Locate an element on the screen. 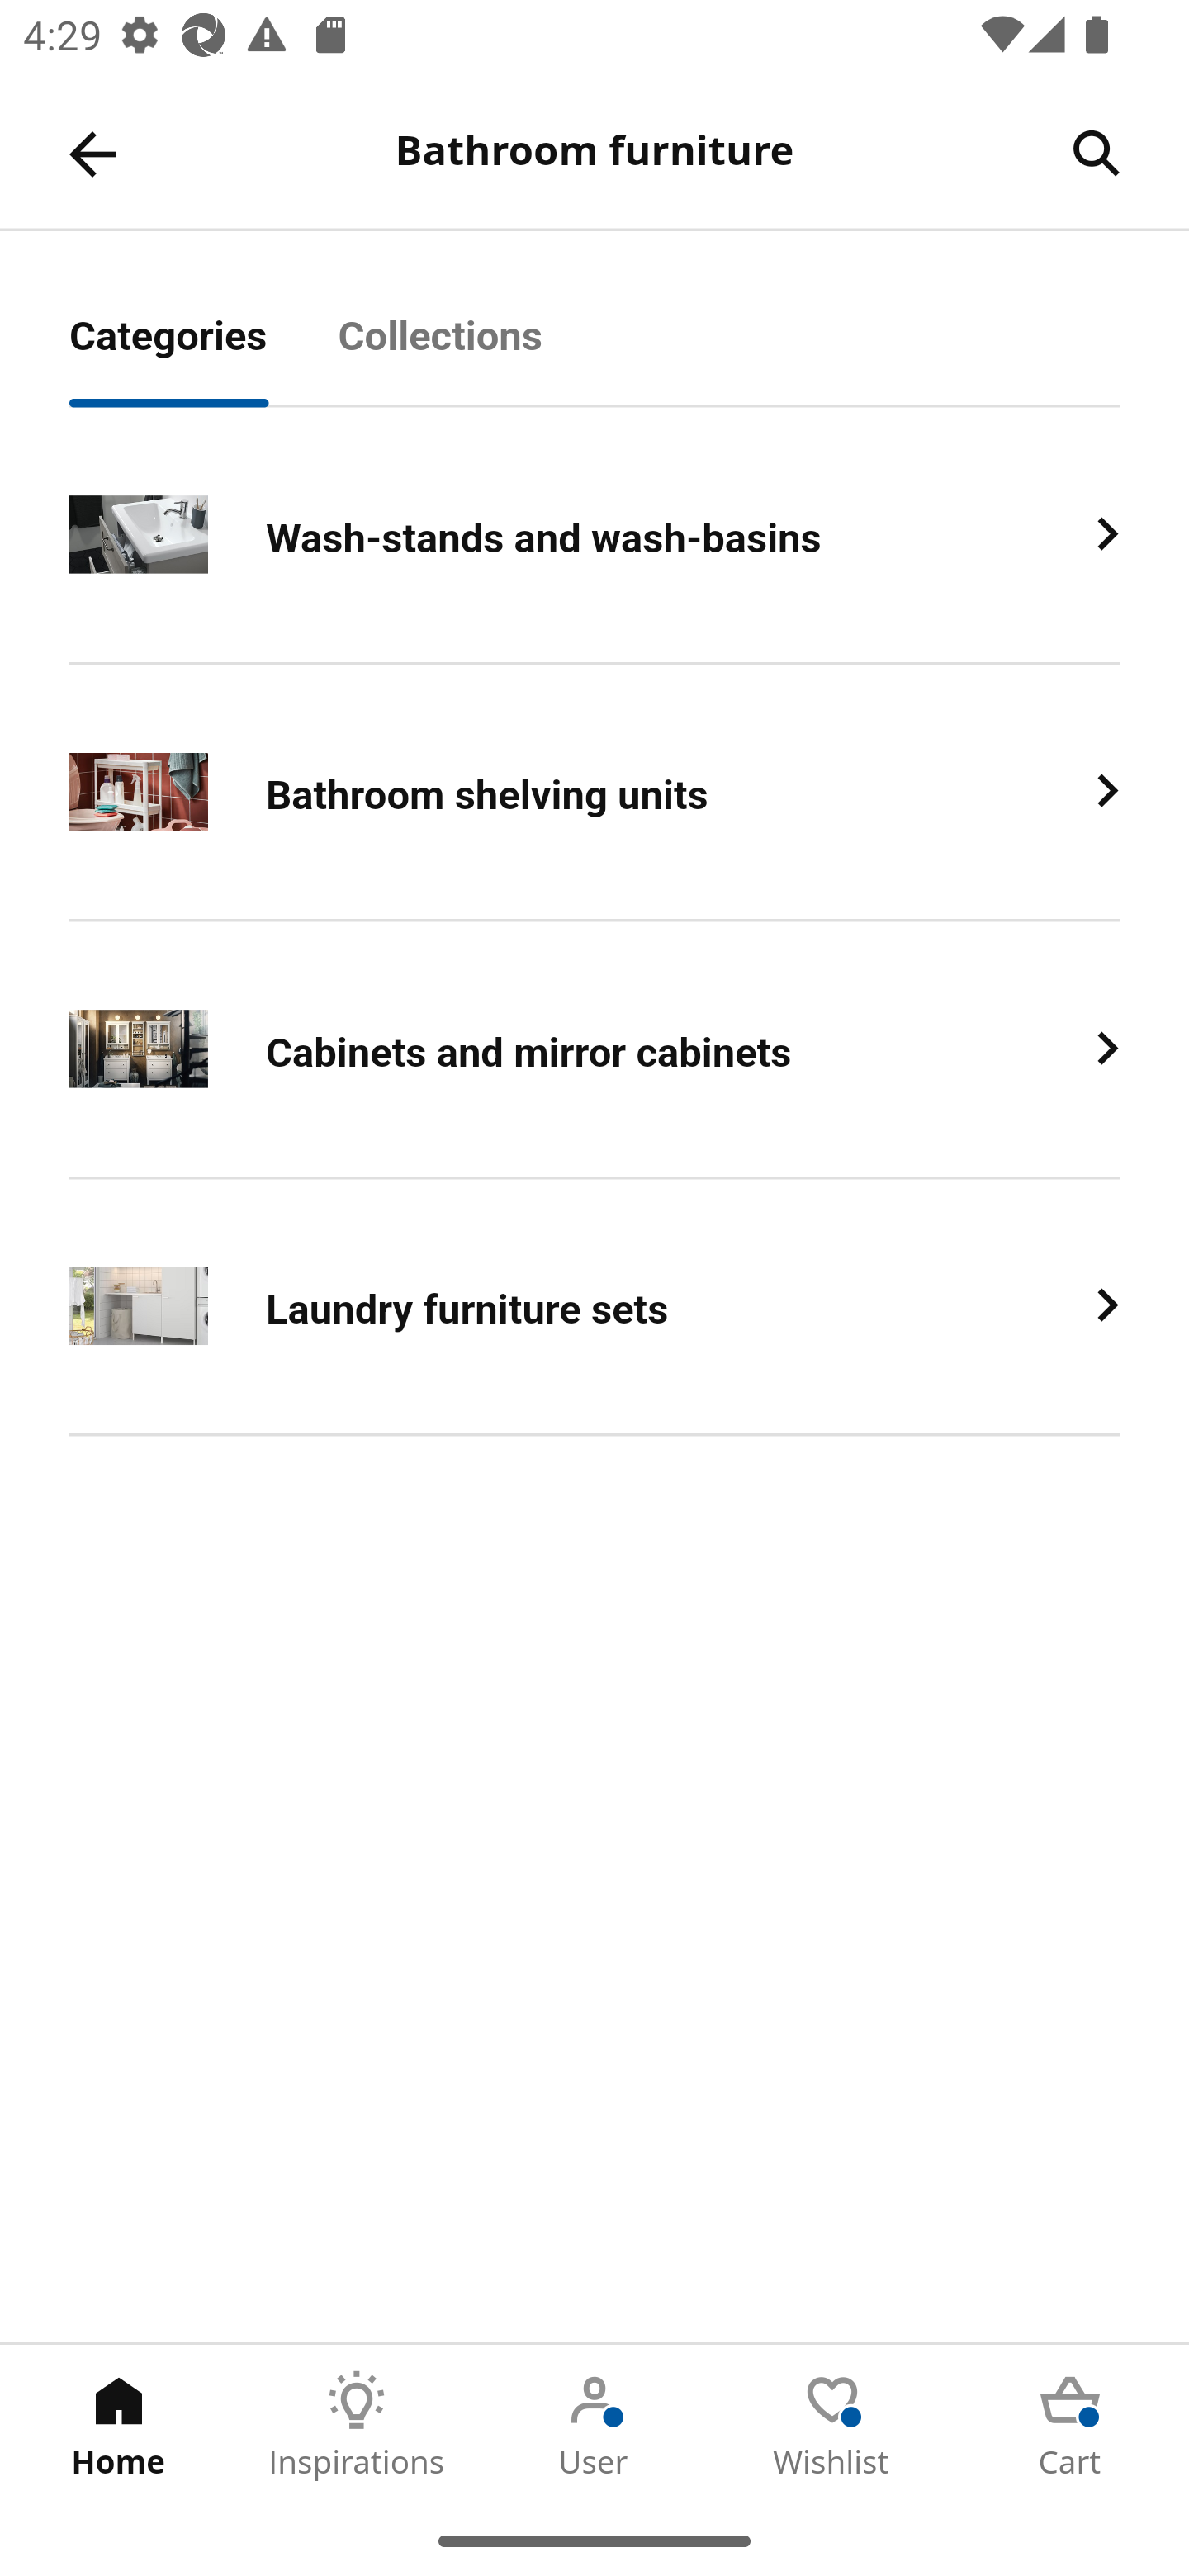 This screenshot has width=1189, height=2576. Wash-stands and wash-basins is located at coordinates (594, 535).